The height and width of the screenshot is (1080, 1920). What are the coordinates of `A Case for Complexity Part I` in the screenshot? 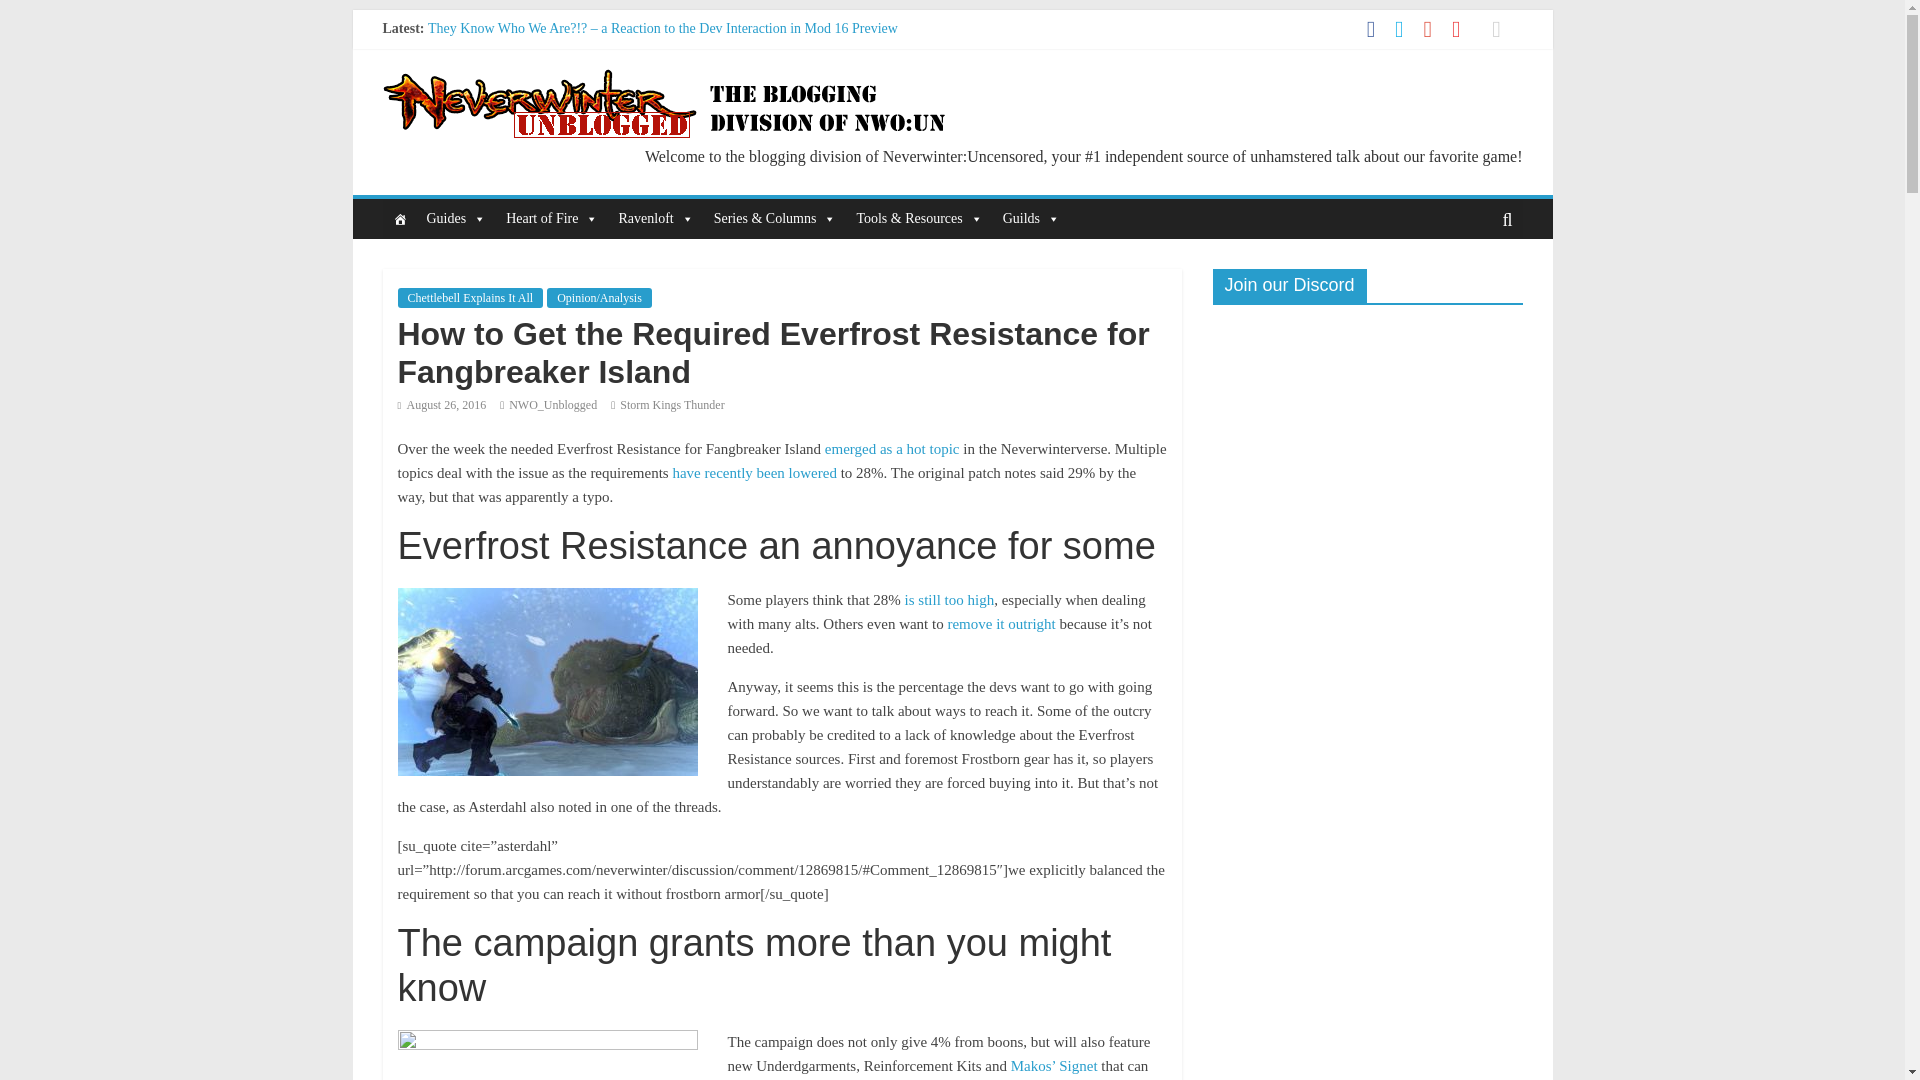 It's located at (510, 118).